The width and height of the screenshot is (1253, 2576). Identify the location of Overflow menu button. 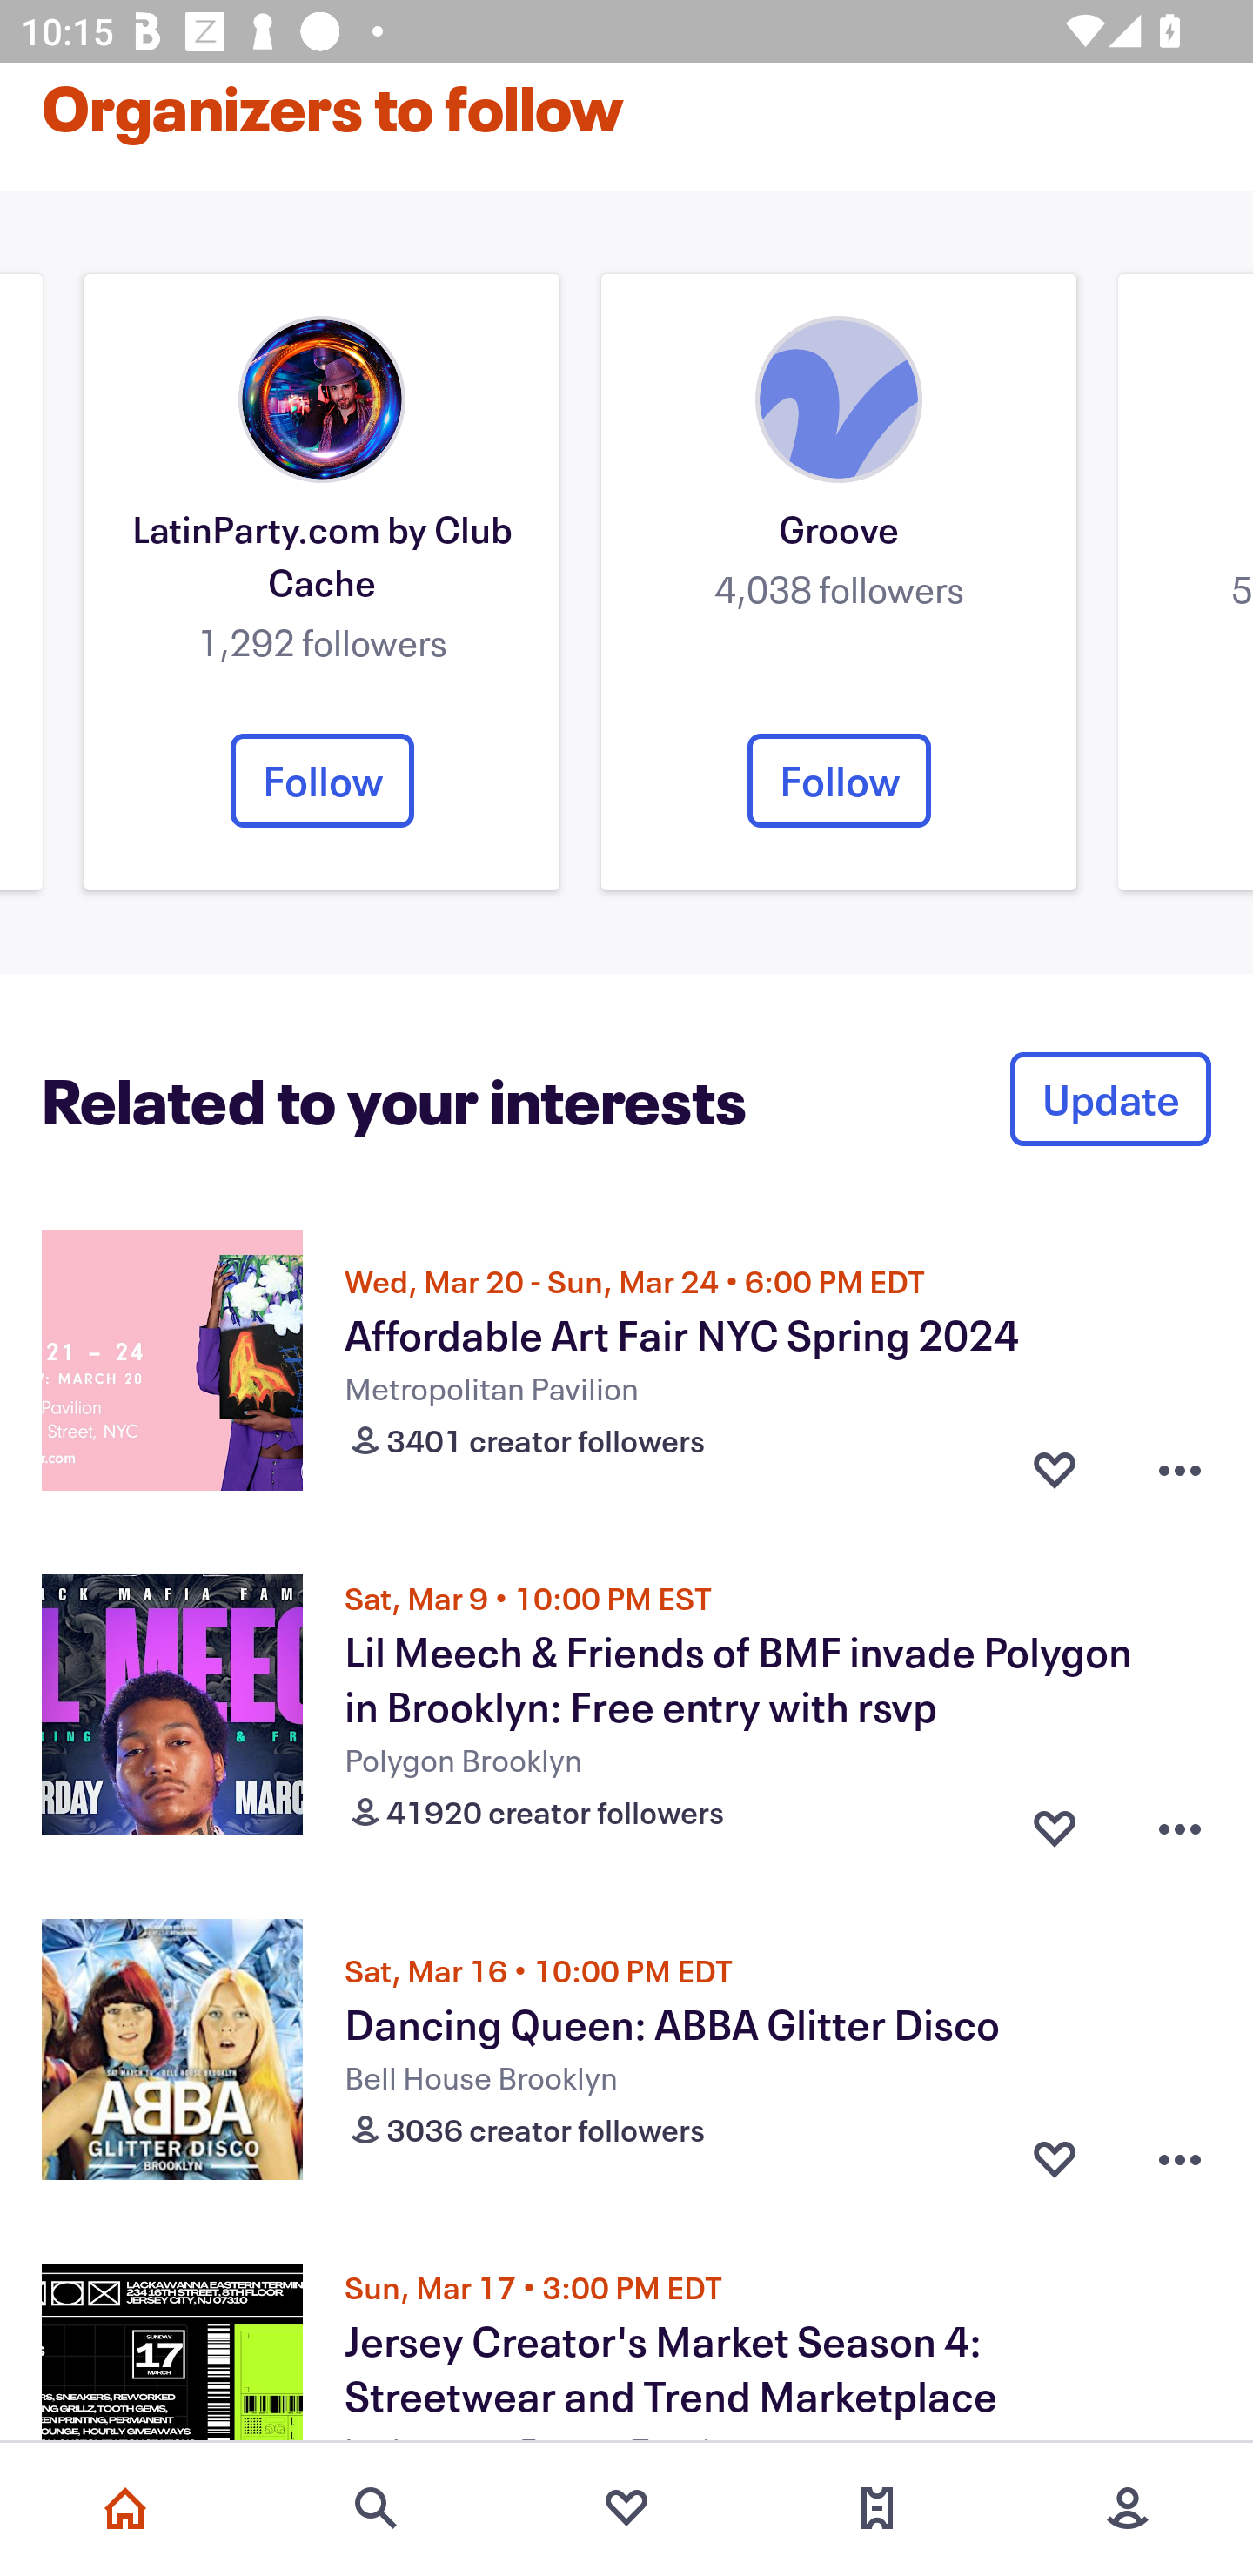
(1180, 2158).